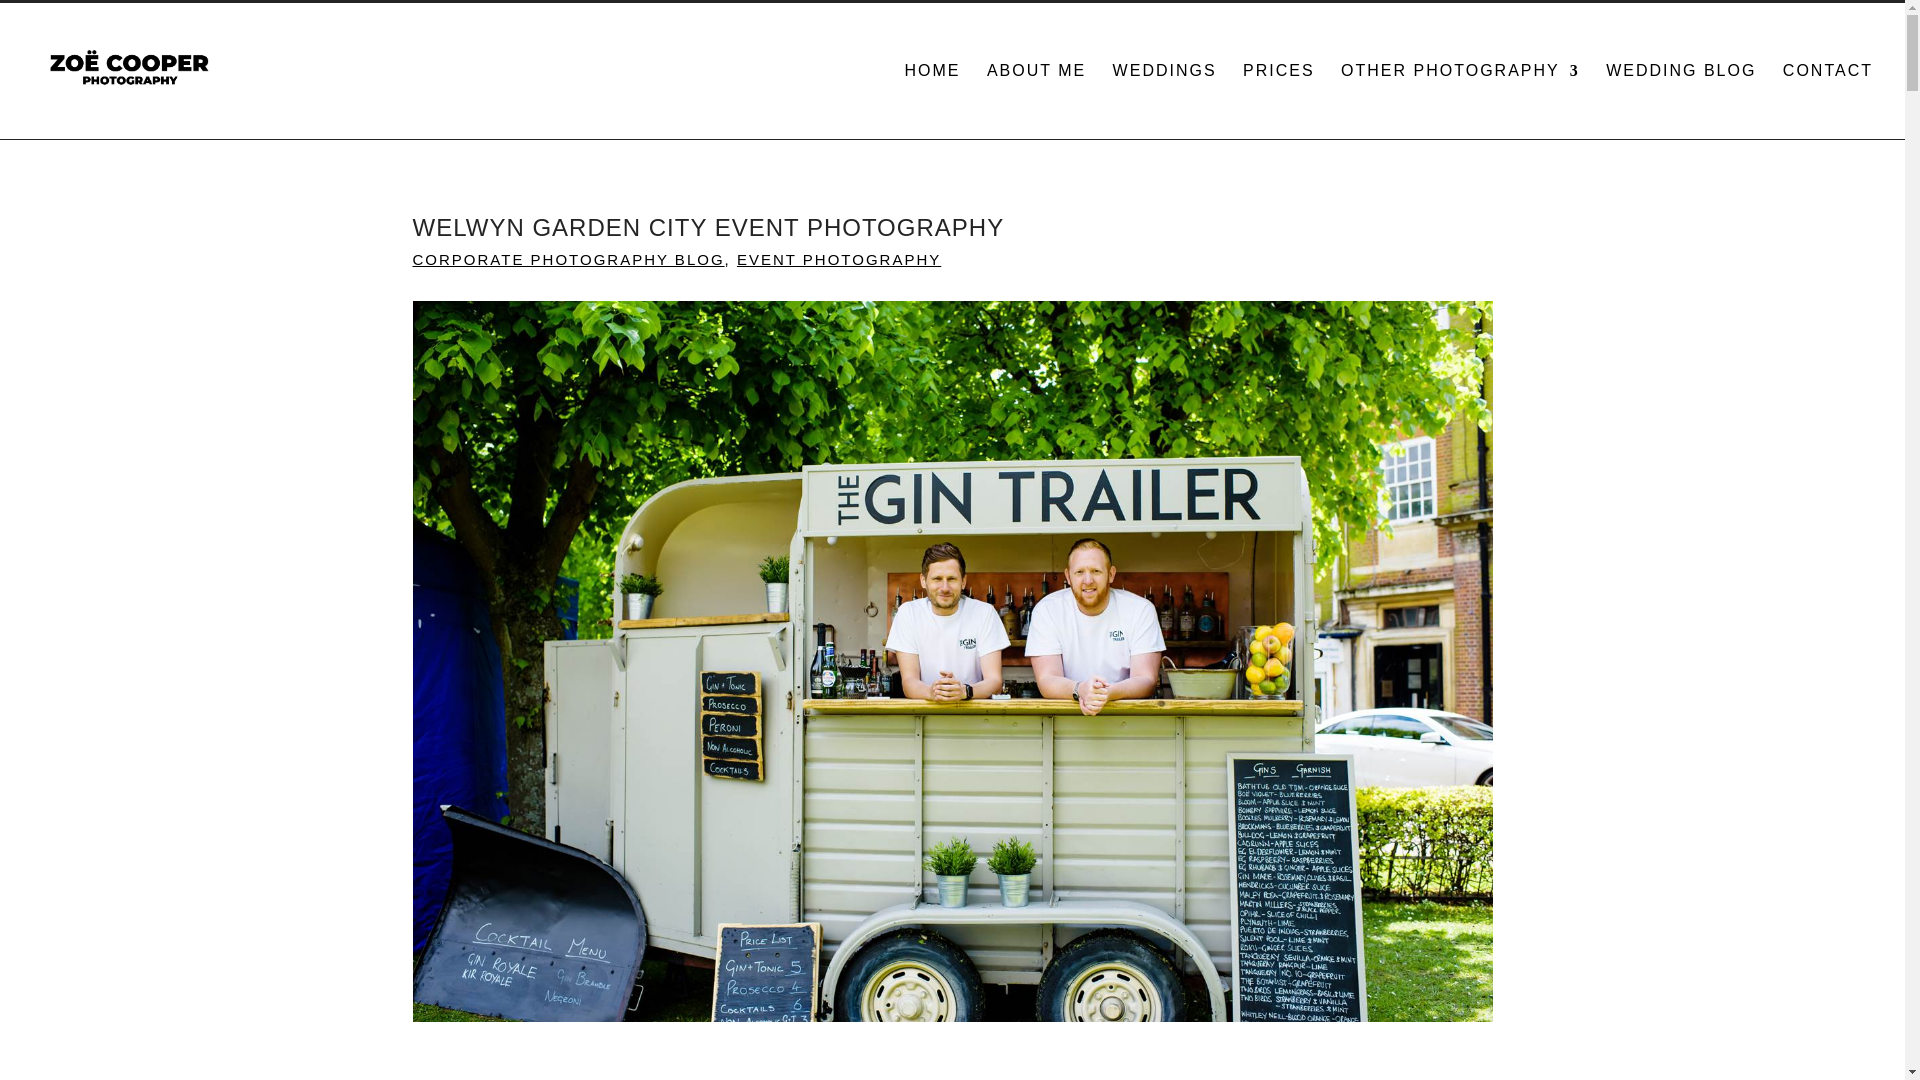 The image size is (1920, 1080). What do you see at coordinates (1278, 101) in the screenshot?
I see `PRICES` at bounding box center [1278, 101].